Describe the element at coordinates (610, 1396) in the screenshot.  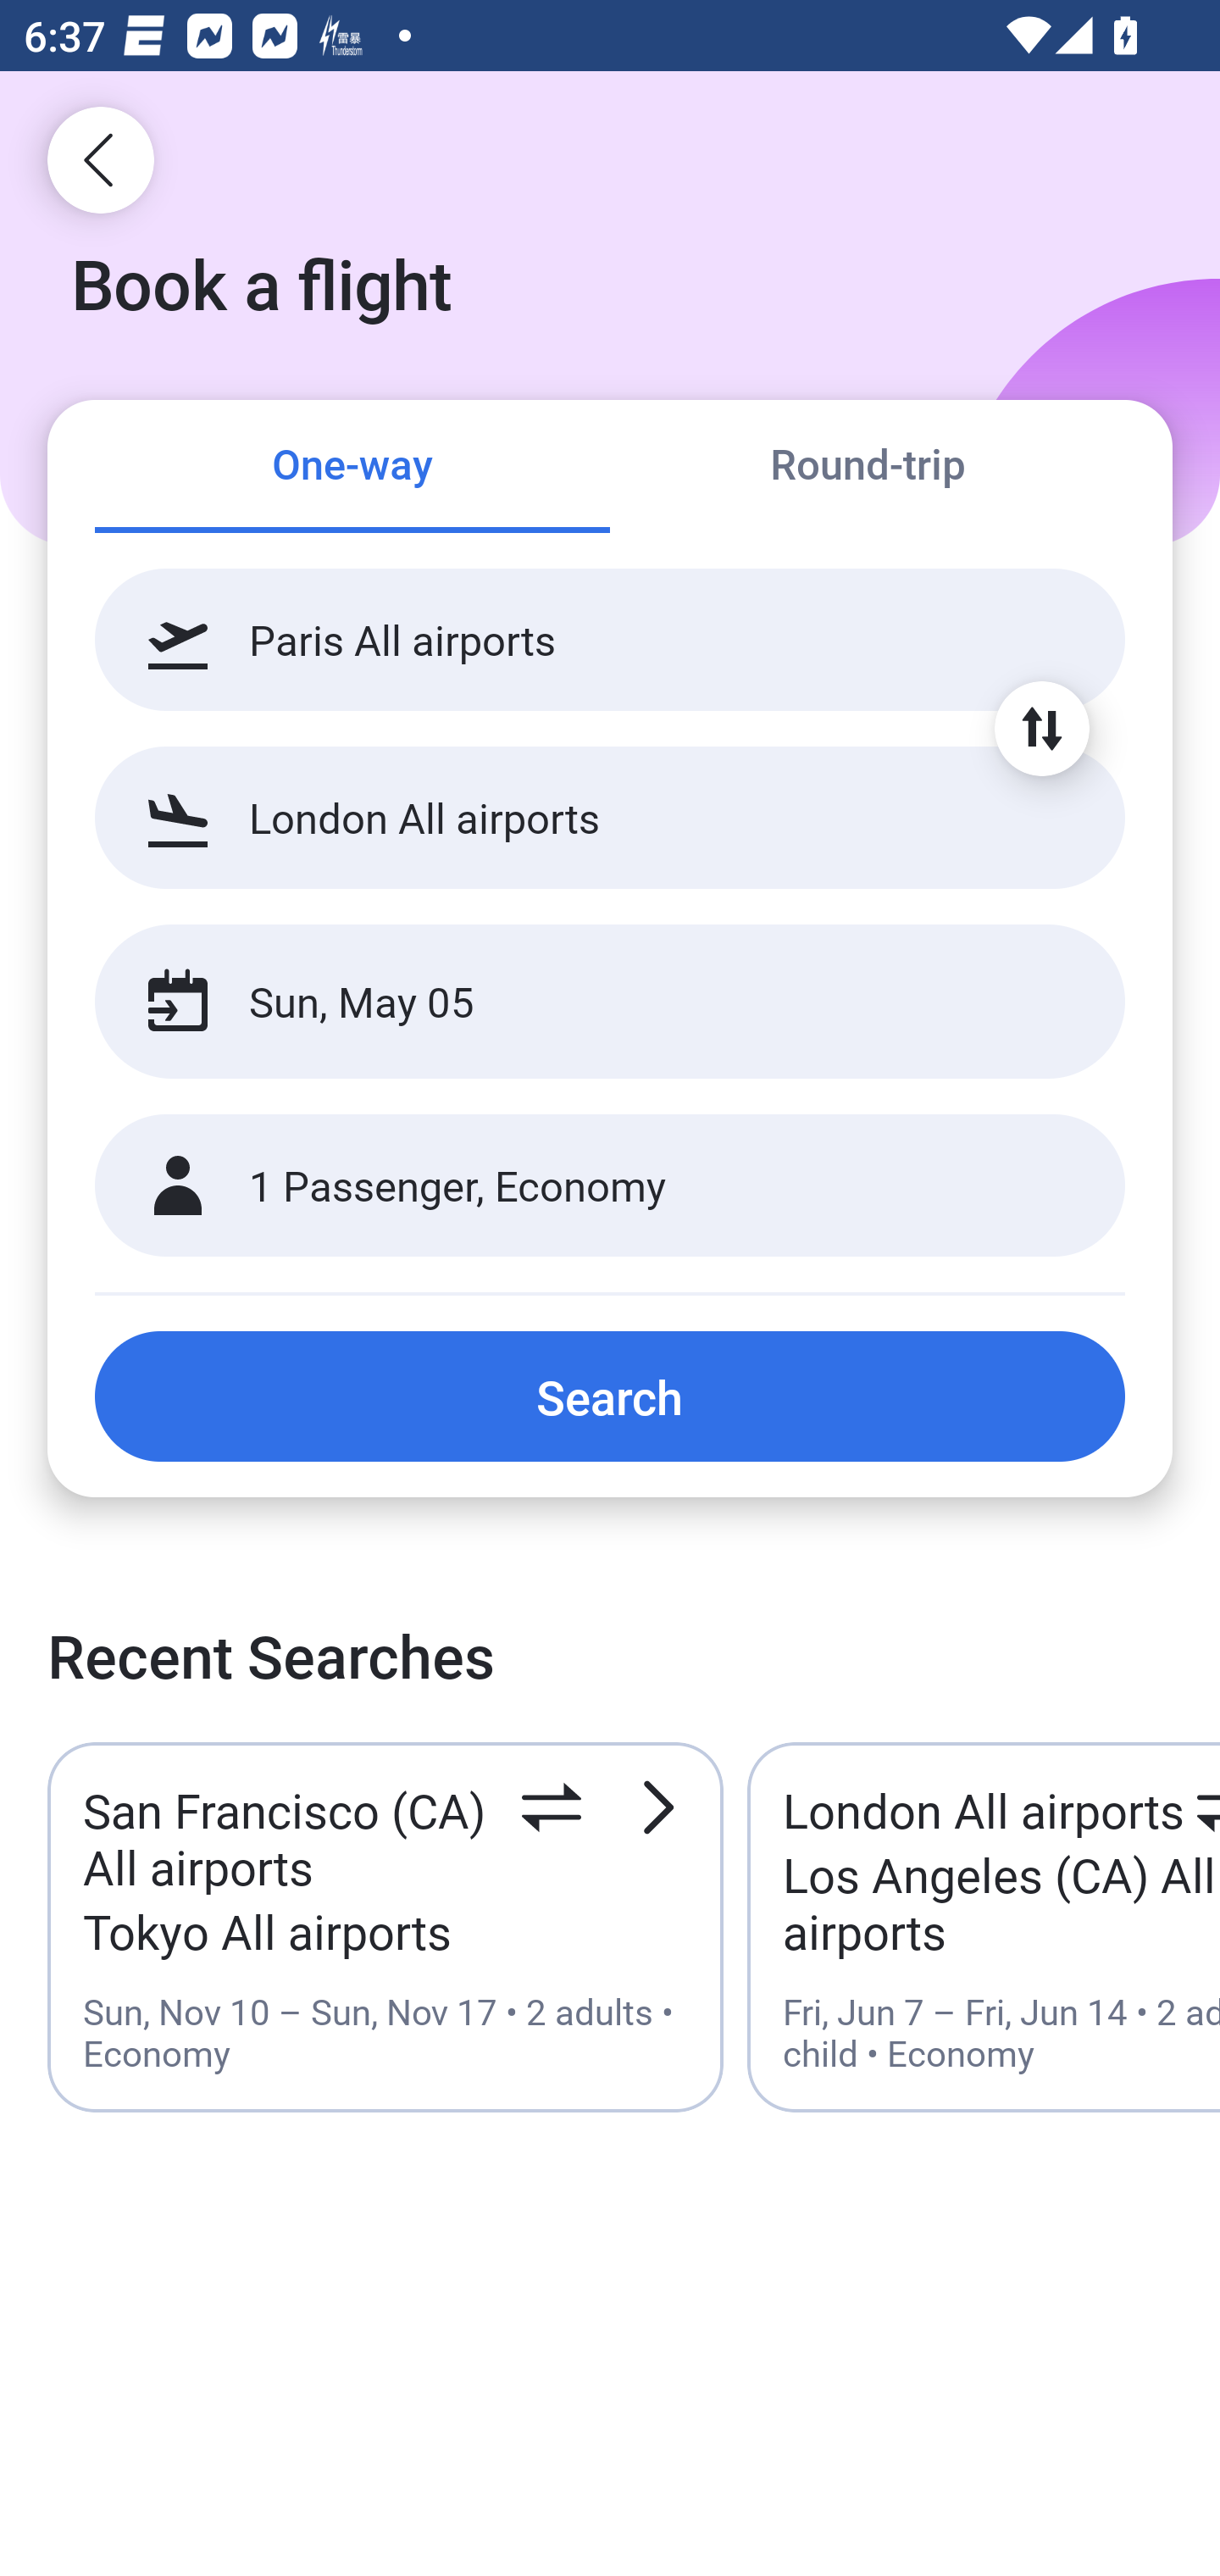
I see `Search` at that location.